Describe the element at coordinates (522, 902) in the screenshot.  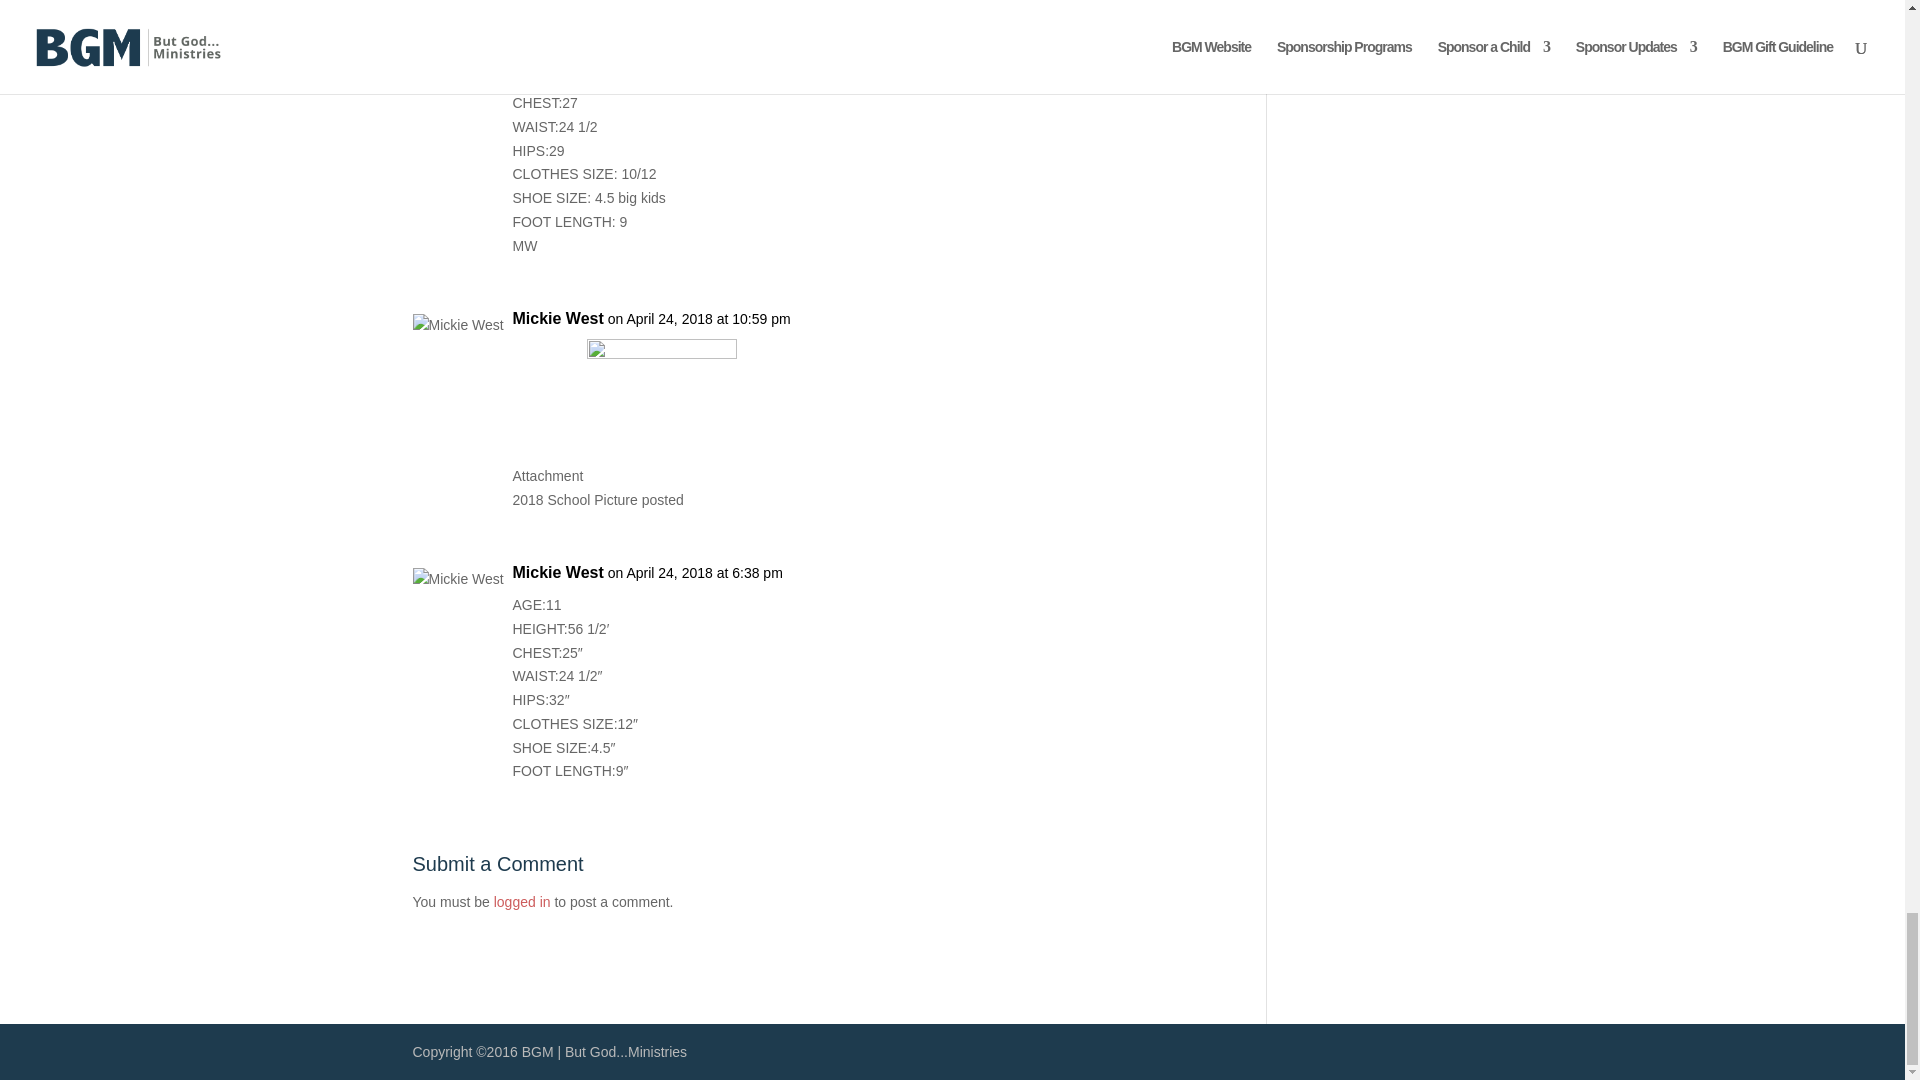
I see `logged in` at that location.